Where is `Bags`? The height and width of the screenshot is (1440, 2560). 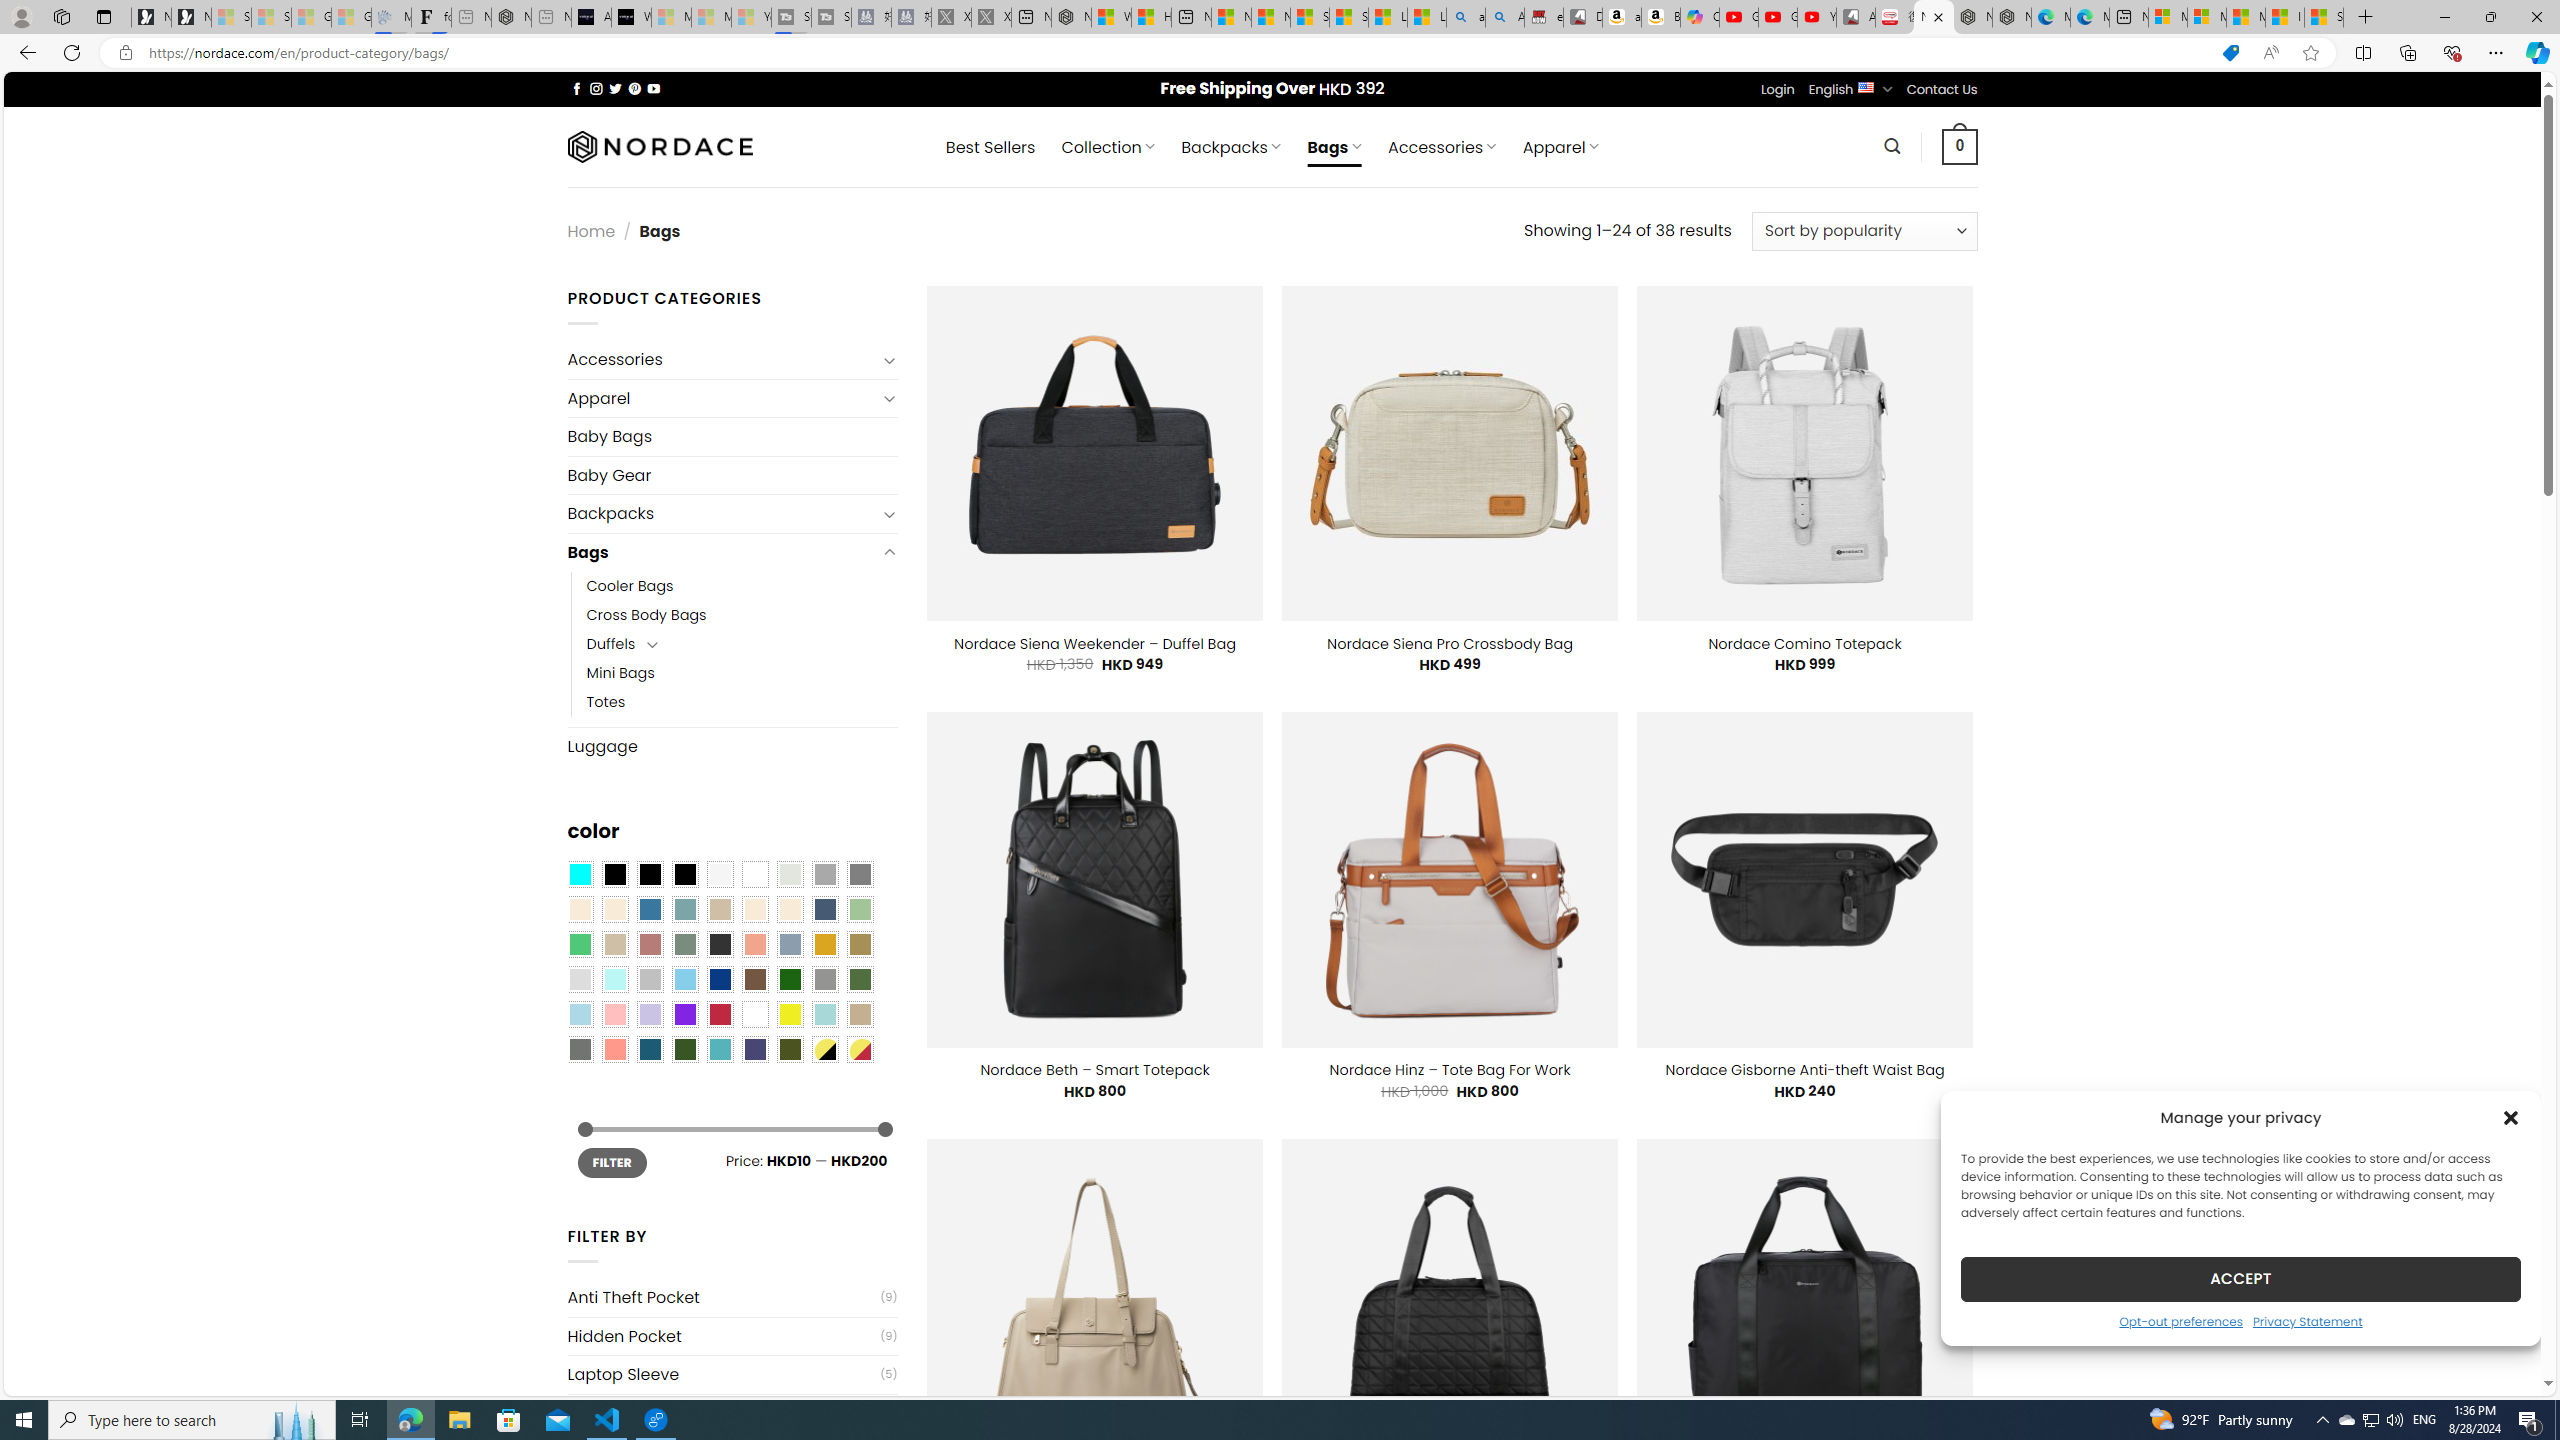 Bags is located at coordinates (722, 552).